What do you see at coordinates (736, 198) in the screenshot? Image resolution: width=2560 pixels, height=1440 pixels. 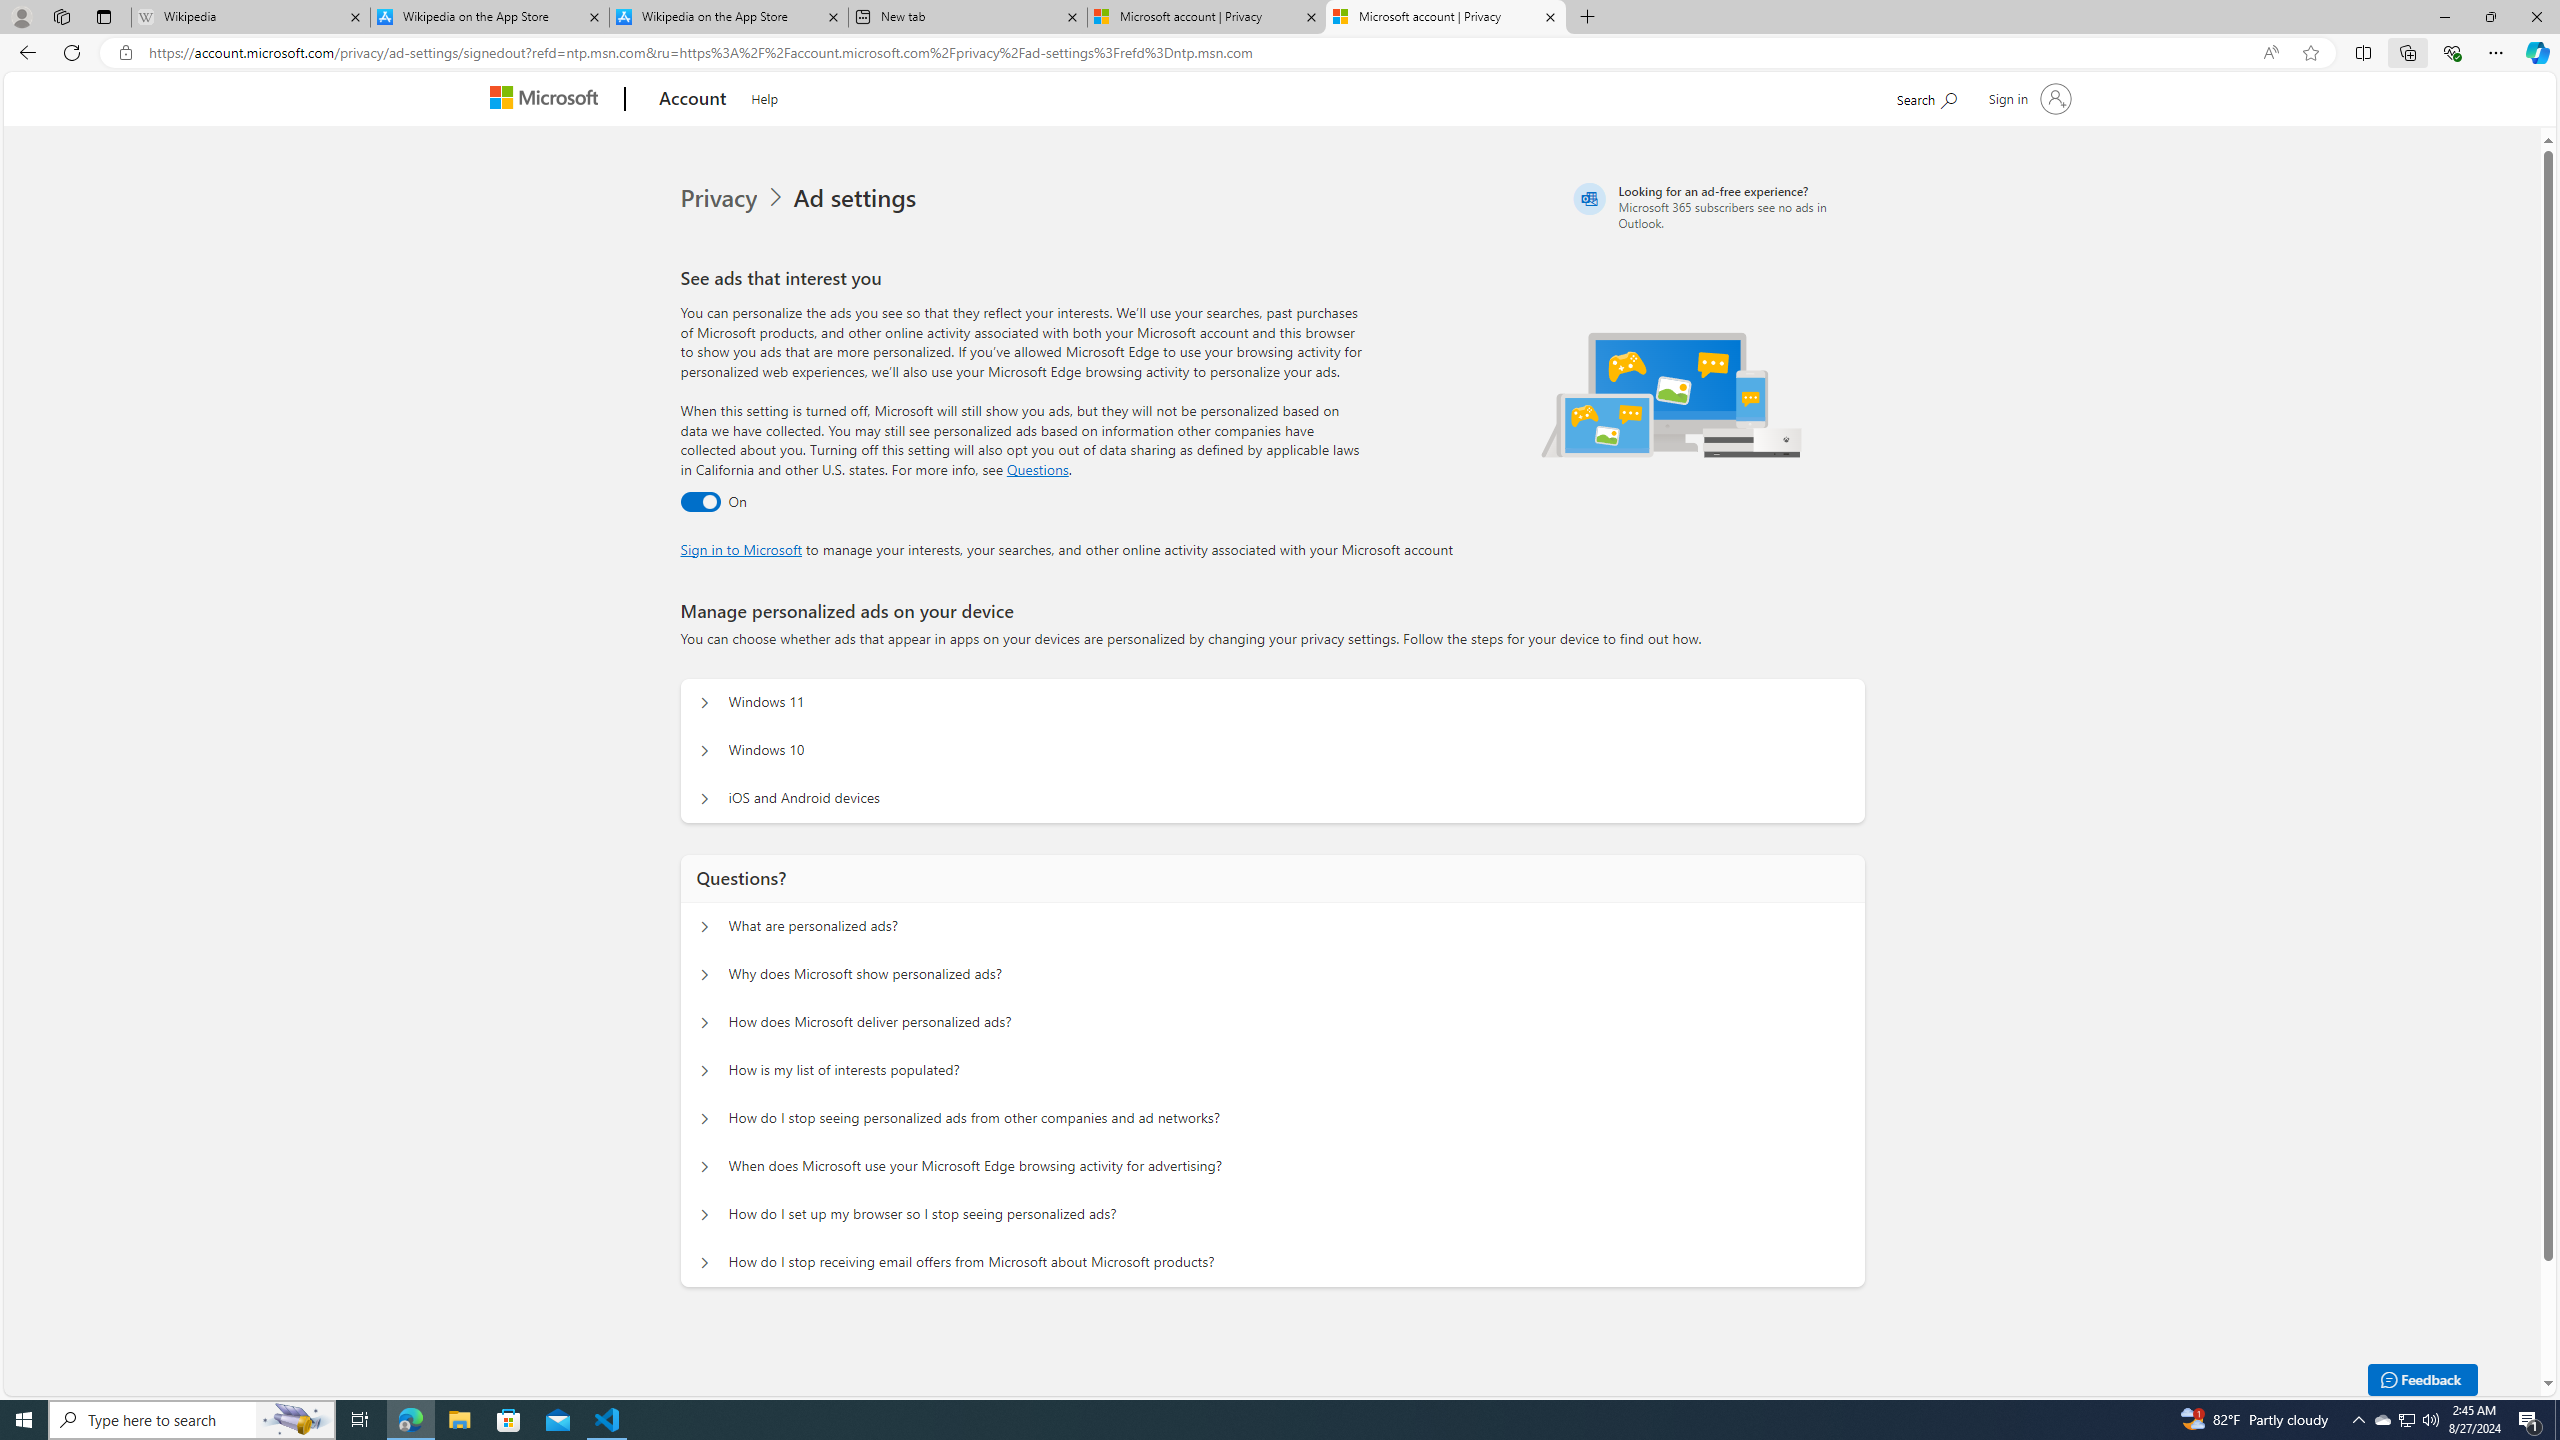 I see `Privacy` at bounding box center [736, 198].